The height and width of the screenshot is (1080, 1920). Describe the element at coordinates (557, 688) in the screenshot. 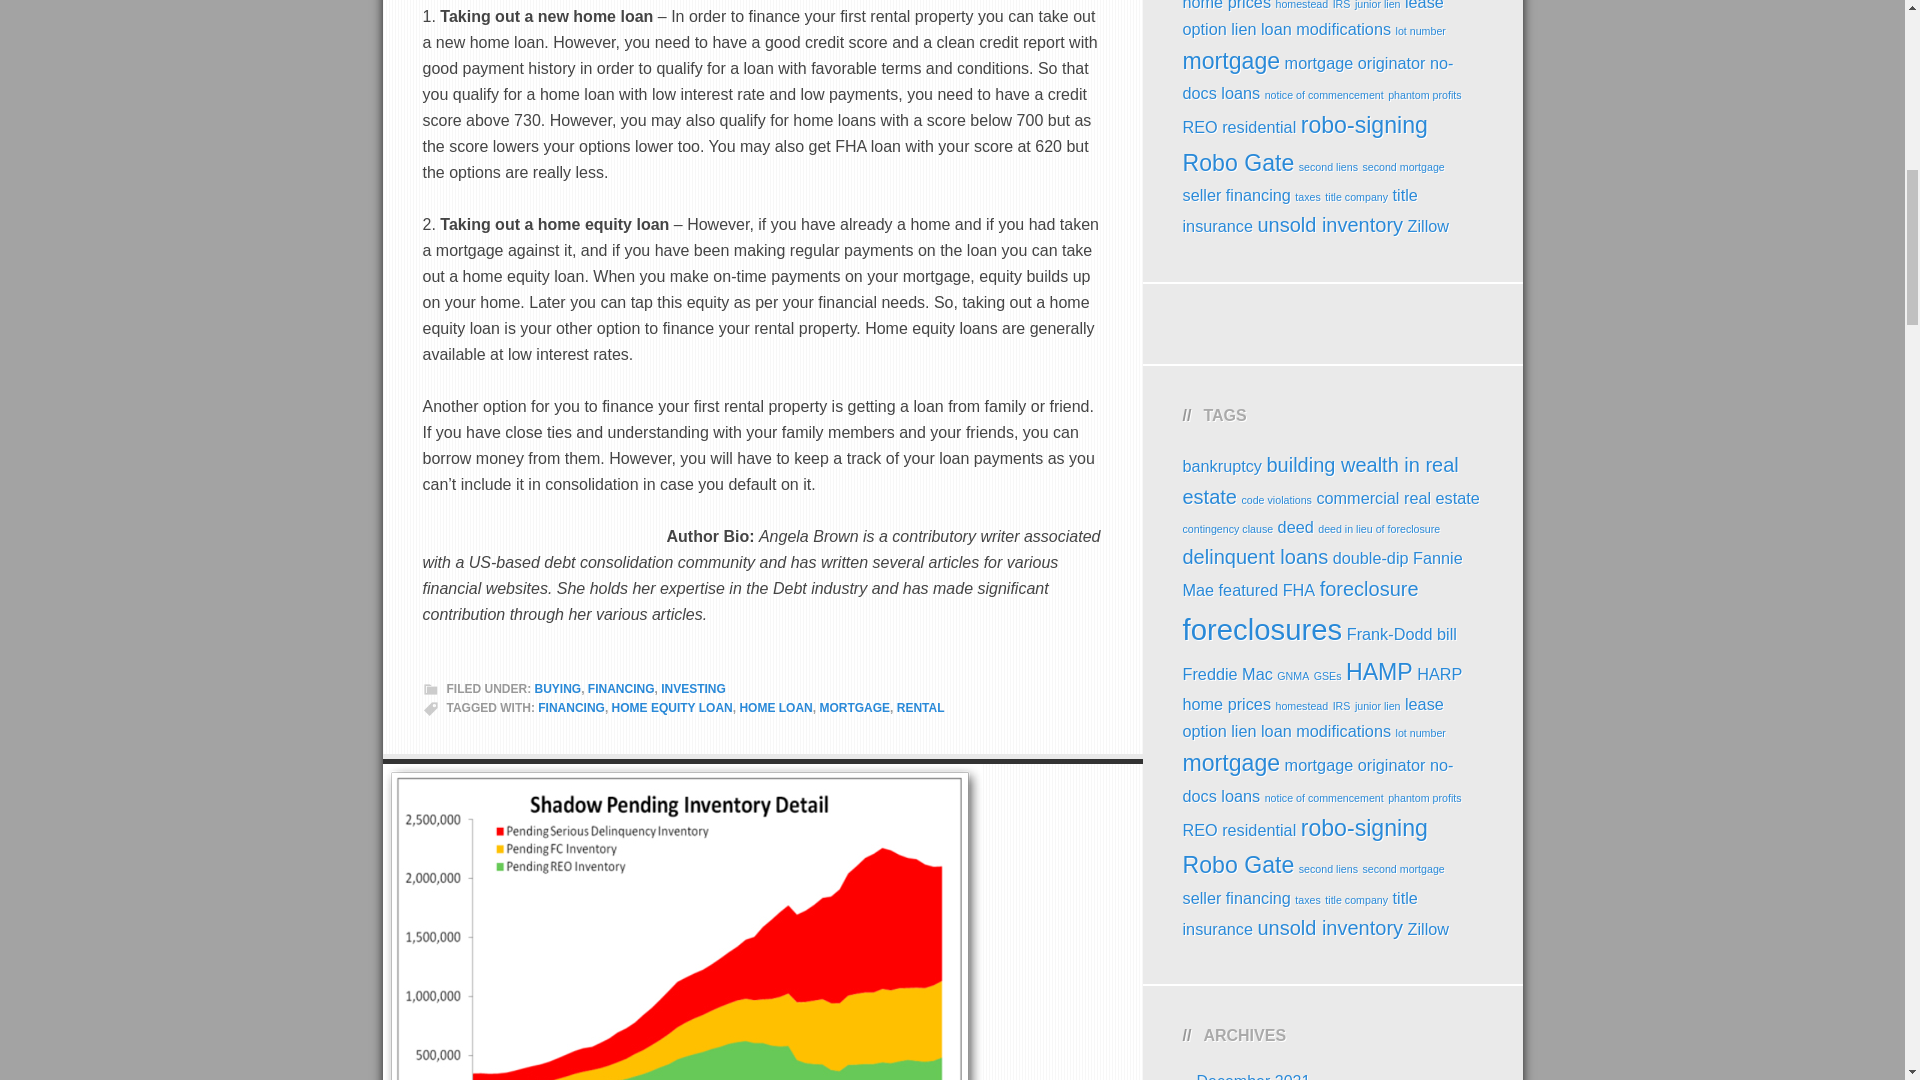

I see `BUYING` at that location.